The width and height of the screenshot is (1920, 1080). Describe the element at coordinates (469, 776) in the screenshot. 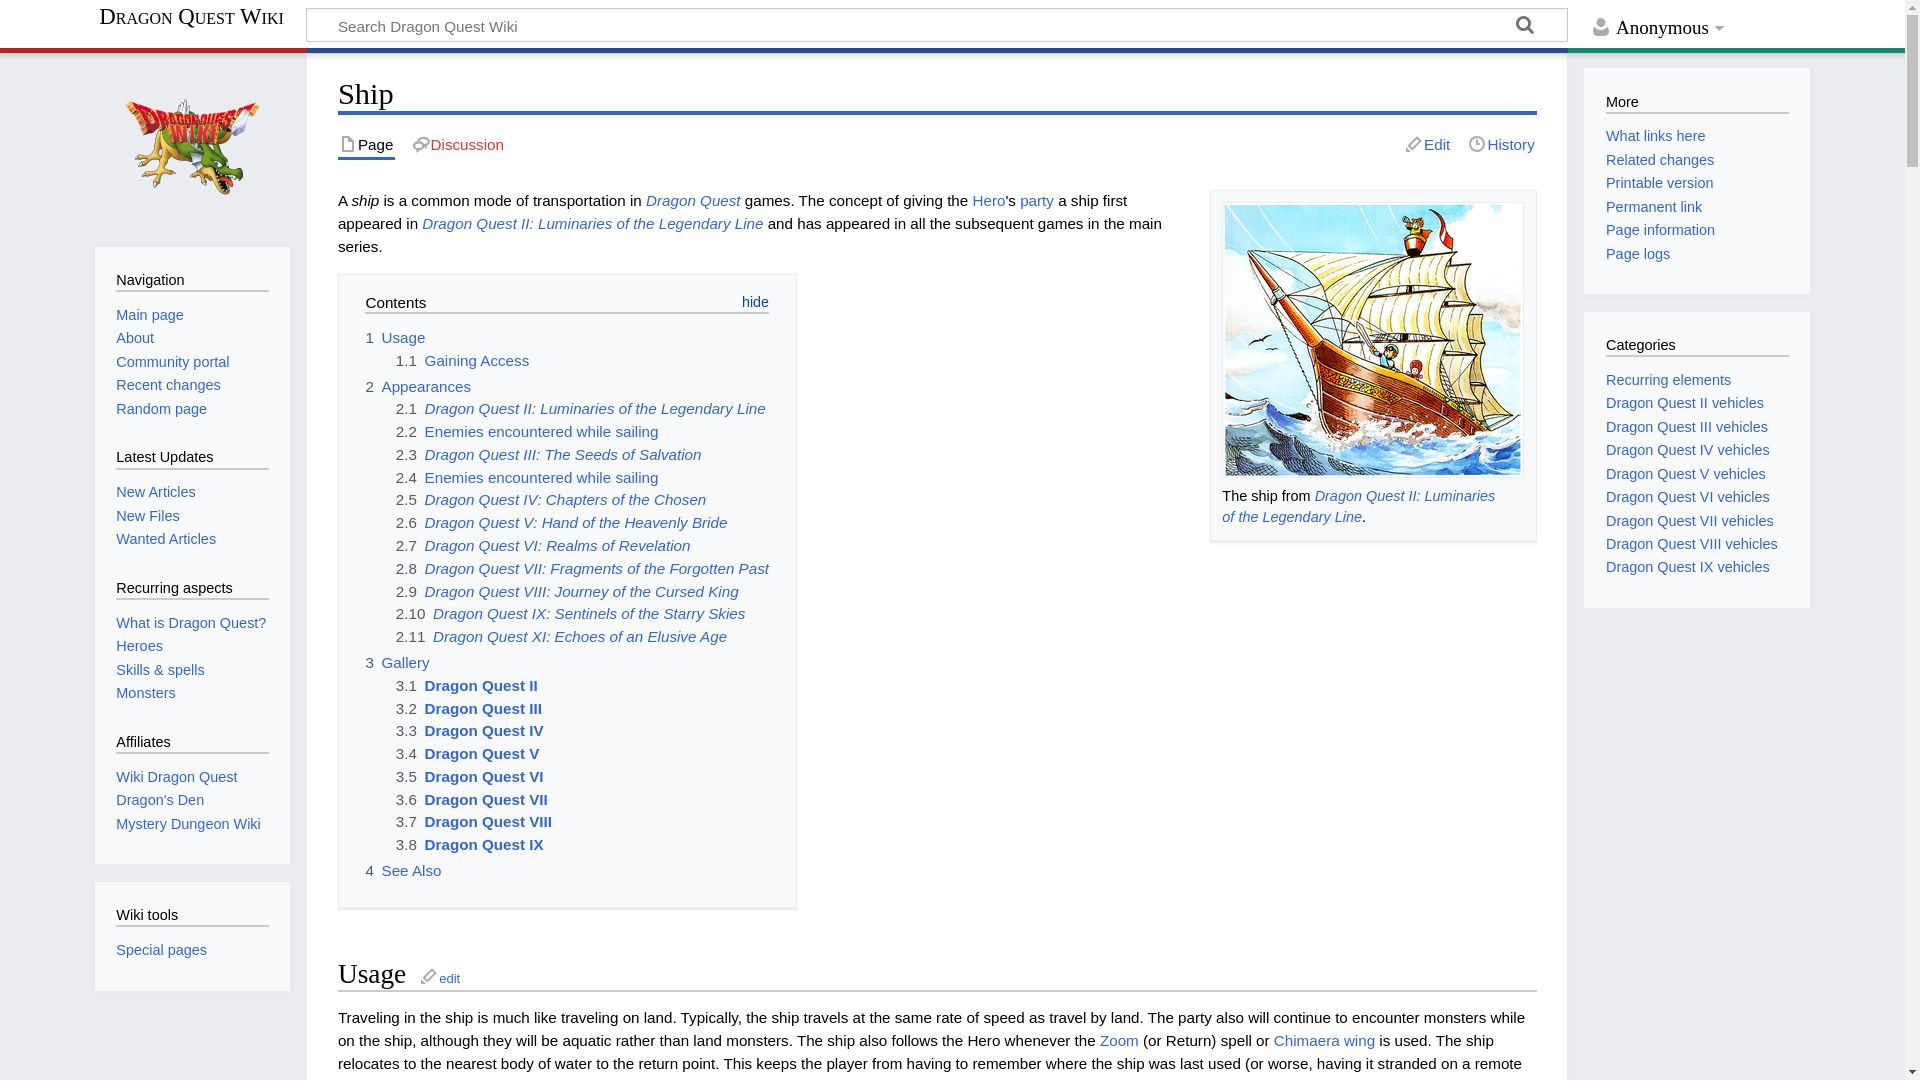

I see `3.5 Dragon Quest VI` at that location.